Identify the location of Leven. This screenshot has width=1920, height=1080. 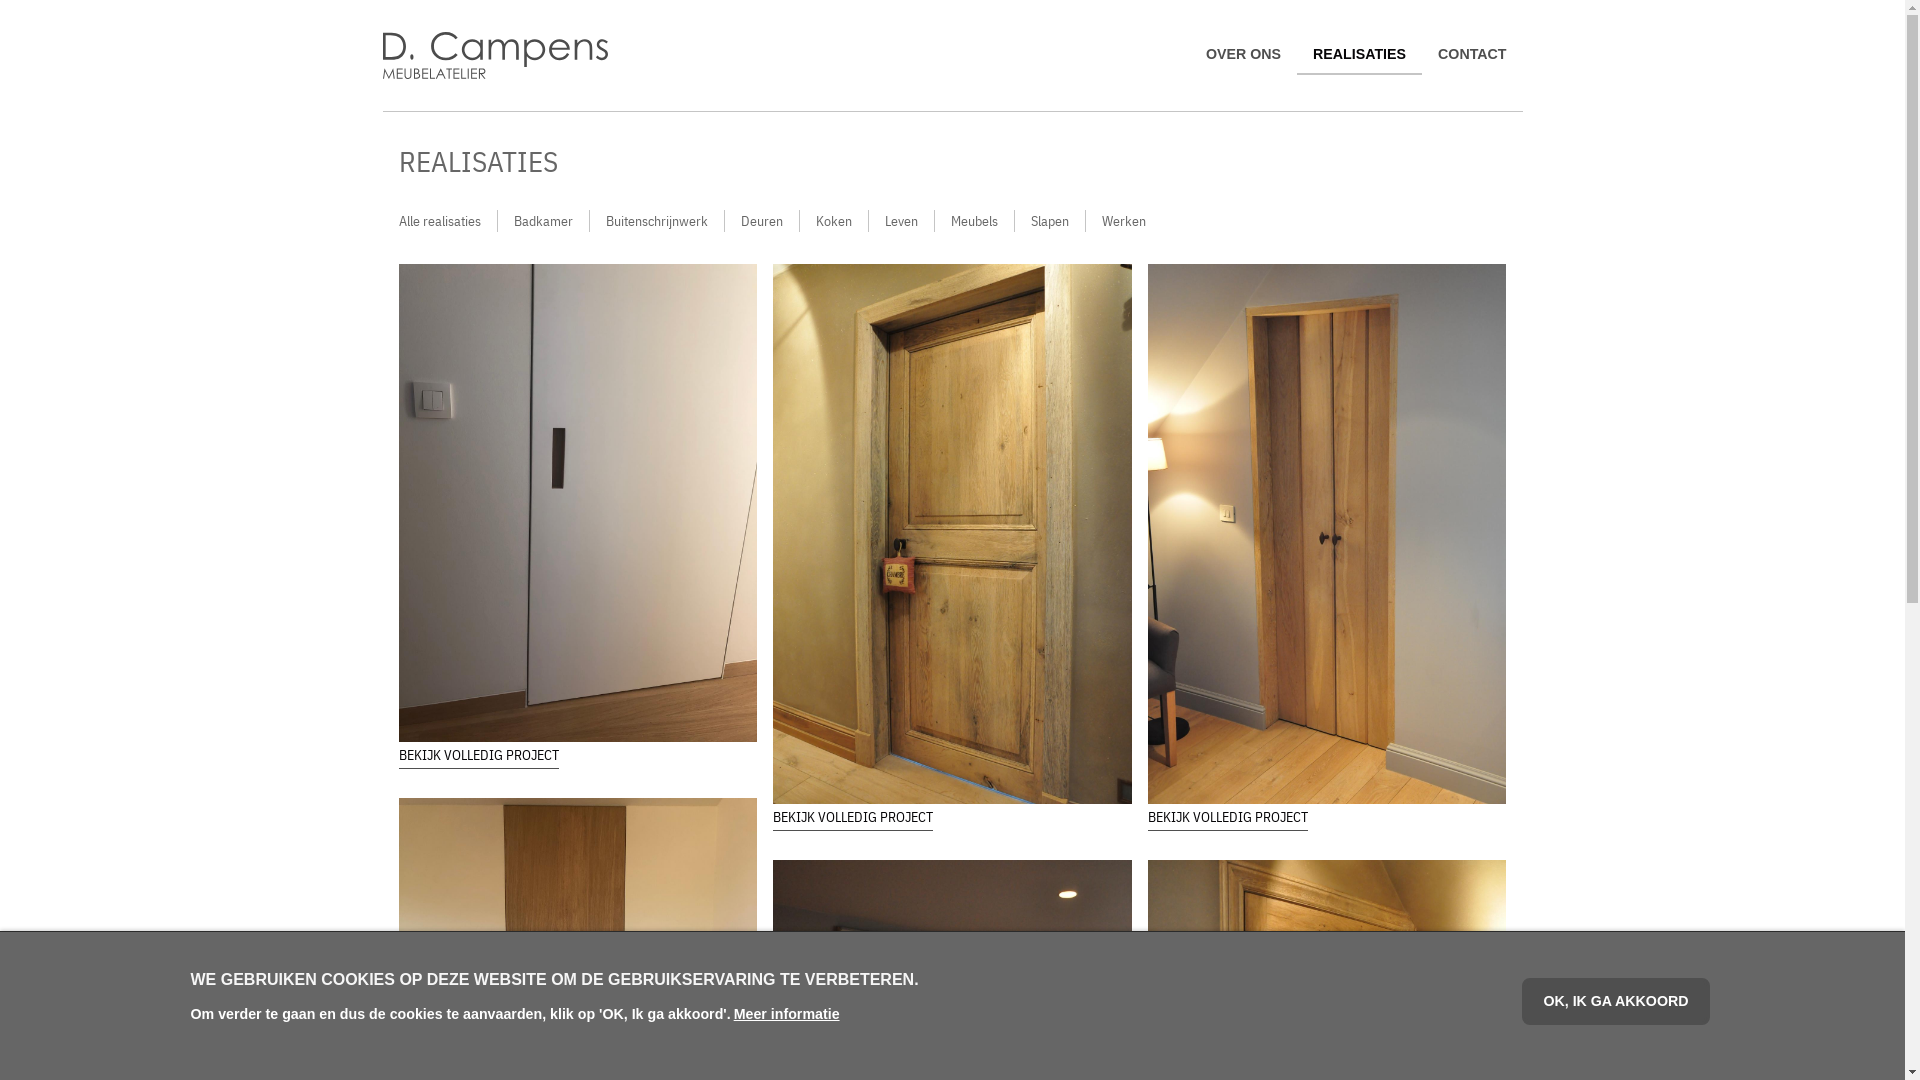
(900, 220).